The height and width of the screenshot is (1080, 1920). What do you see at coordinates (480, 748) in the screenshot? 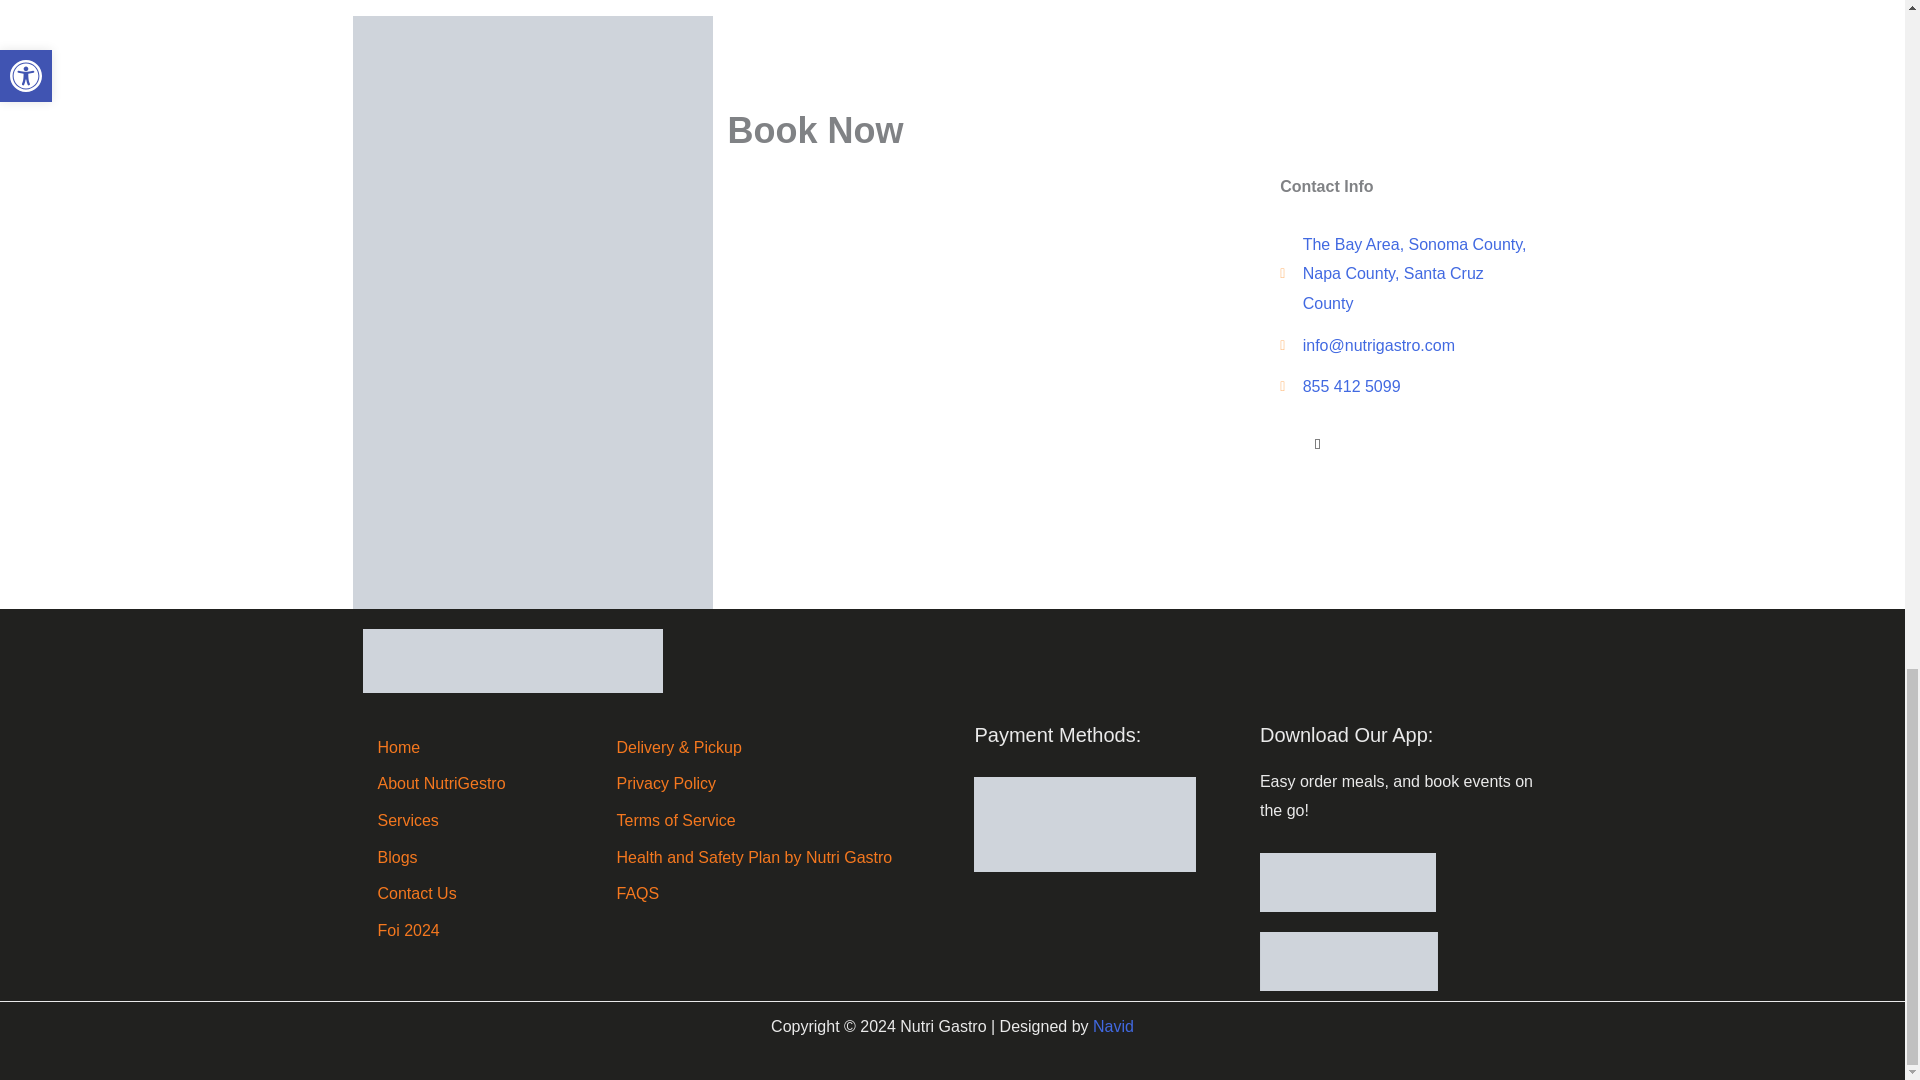
I see `Home` at bounding box center [480, 748].